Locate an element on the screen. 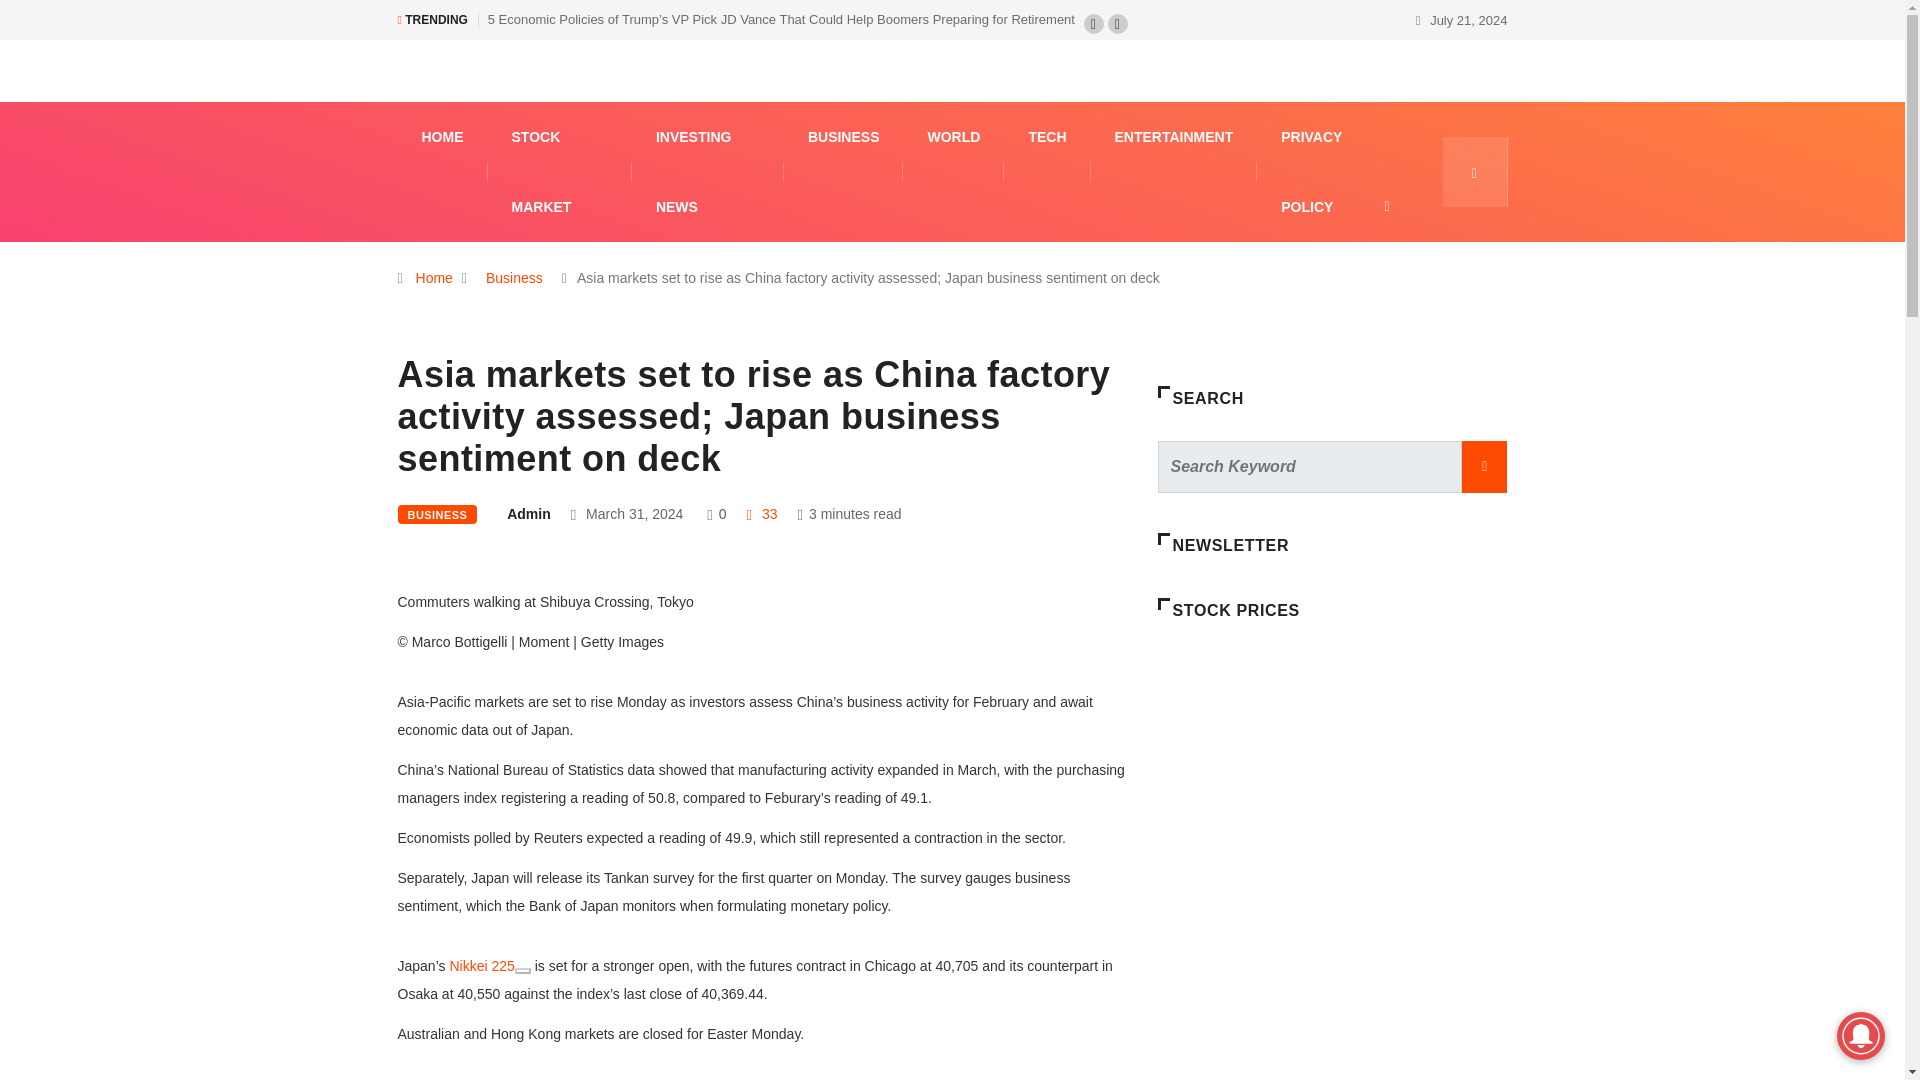 The image size is (1920, 1080). ENTERTAINMENT is located at coordinates (1172, 136).